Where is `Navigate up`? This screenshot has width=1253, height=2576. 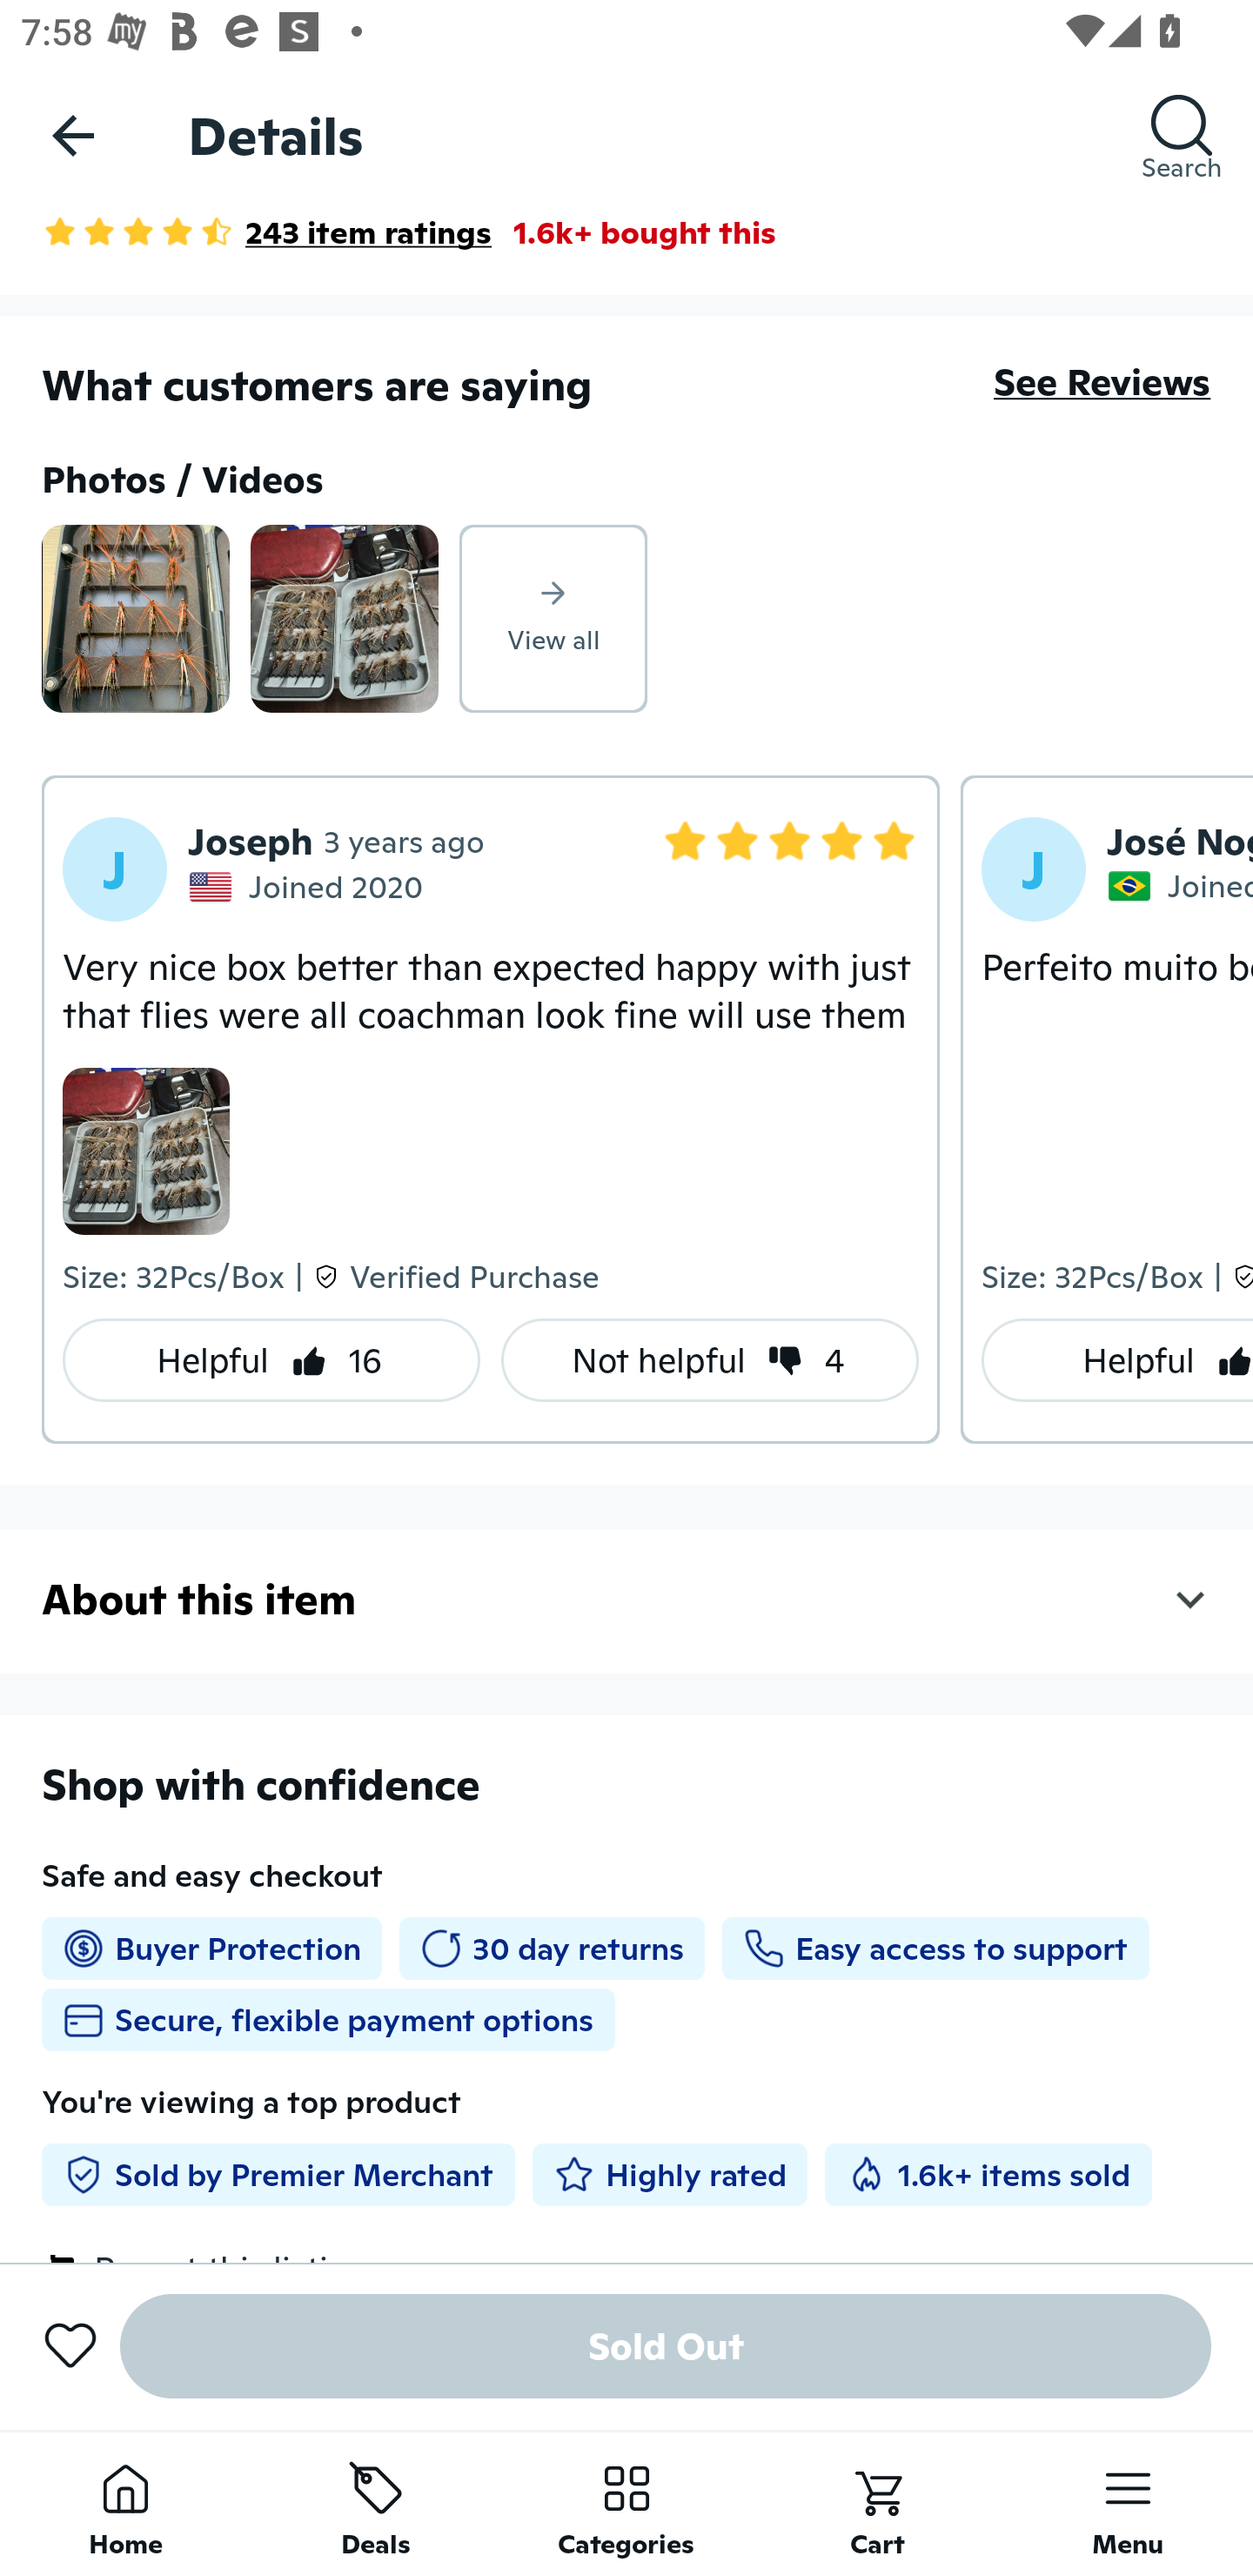 Navigate up is located at coordinates (73, 135).